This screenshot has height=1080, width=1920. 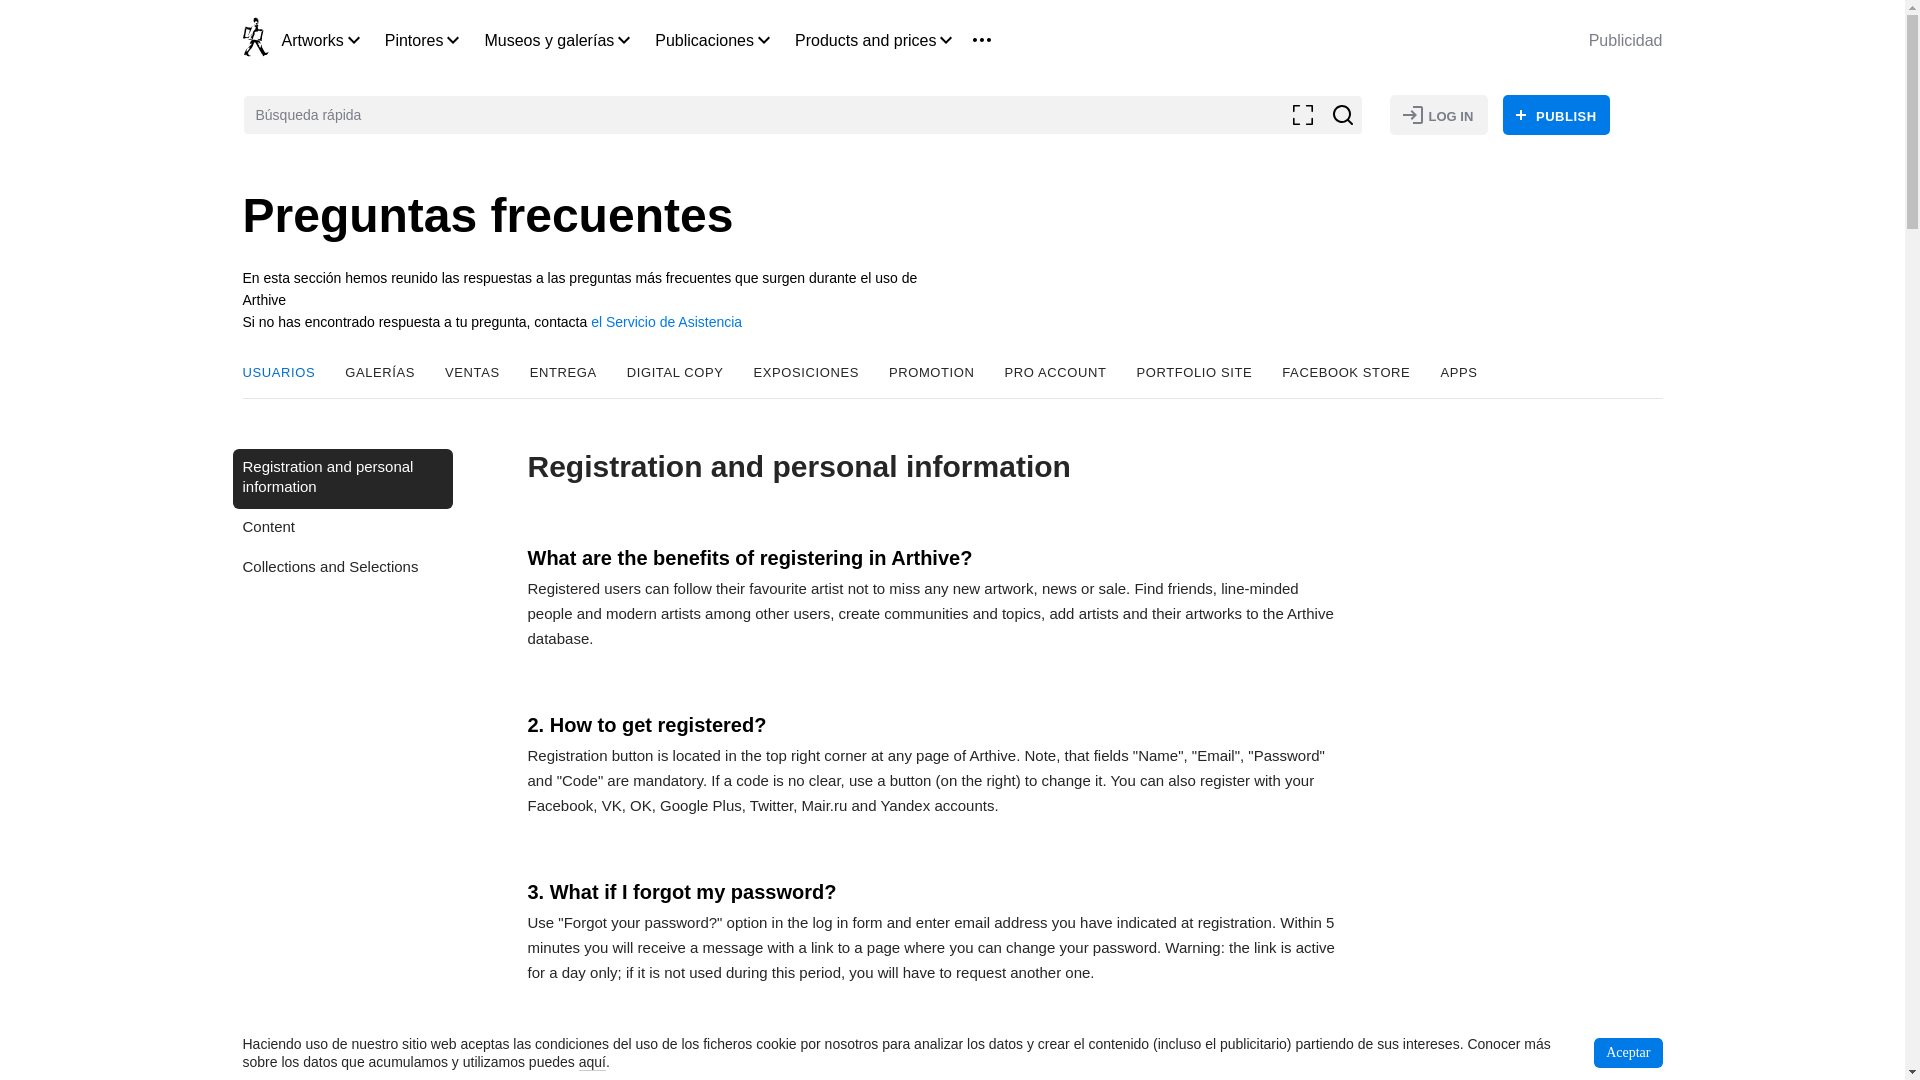 I want to click on Artworks, so click(x=312, y=40).